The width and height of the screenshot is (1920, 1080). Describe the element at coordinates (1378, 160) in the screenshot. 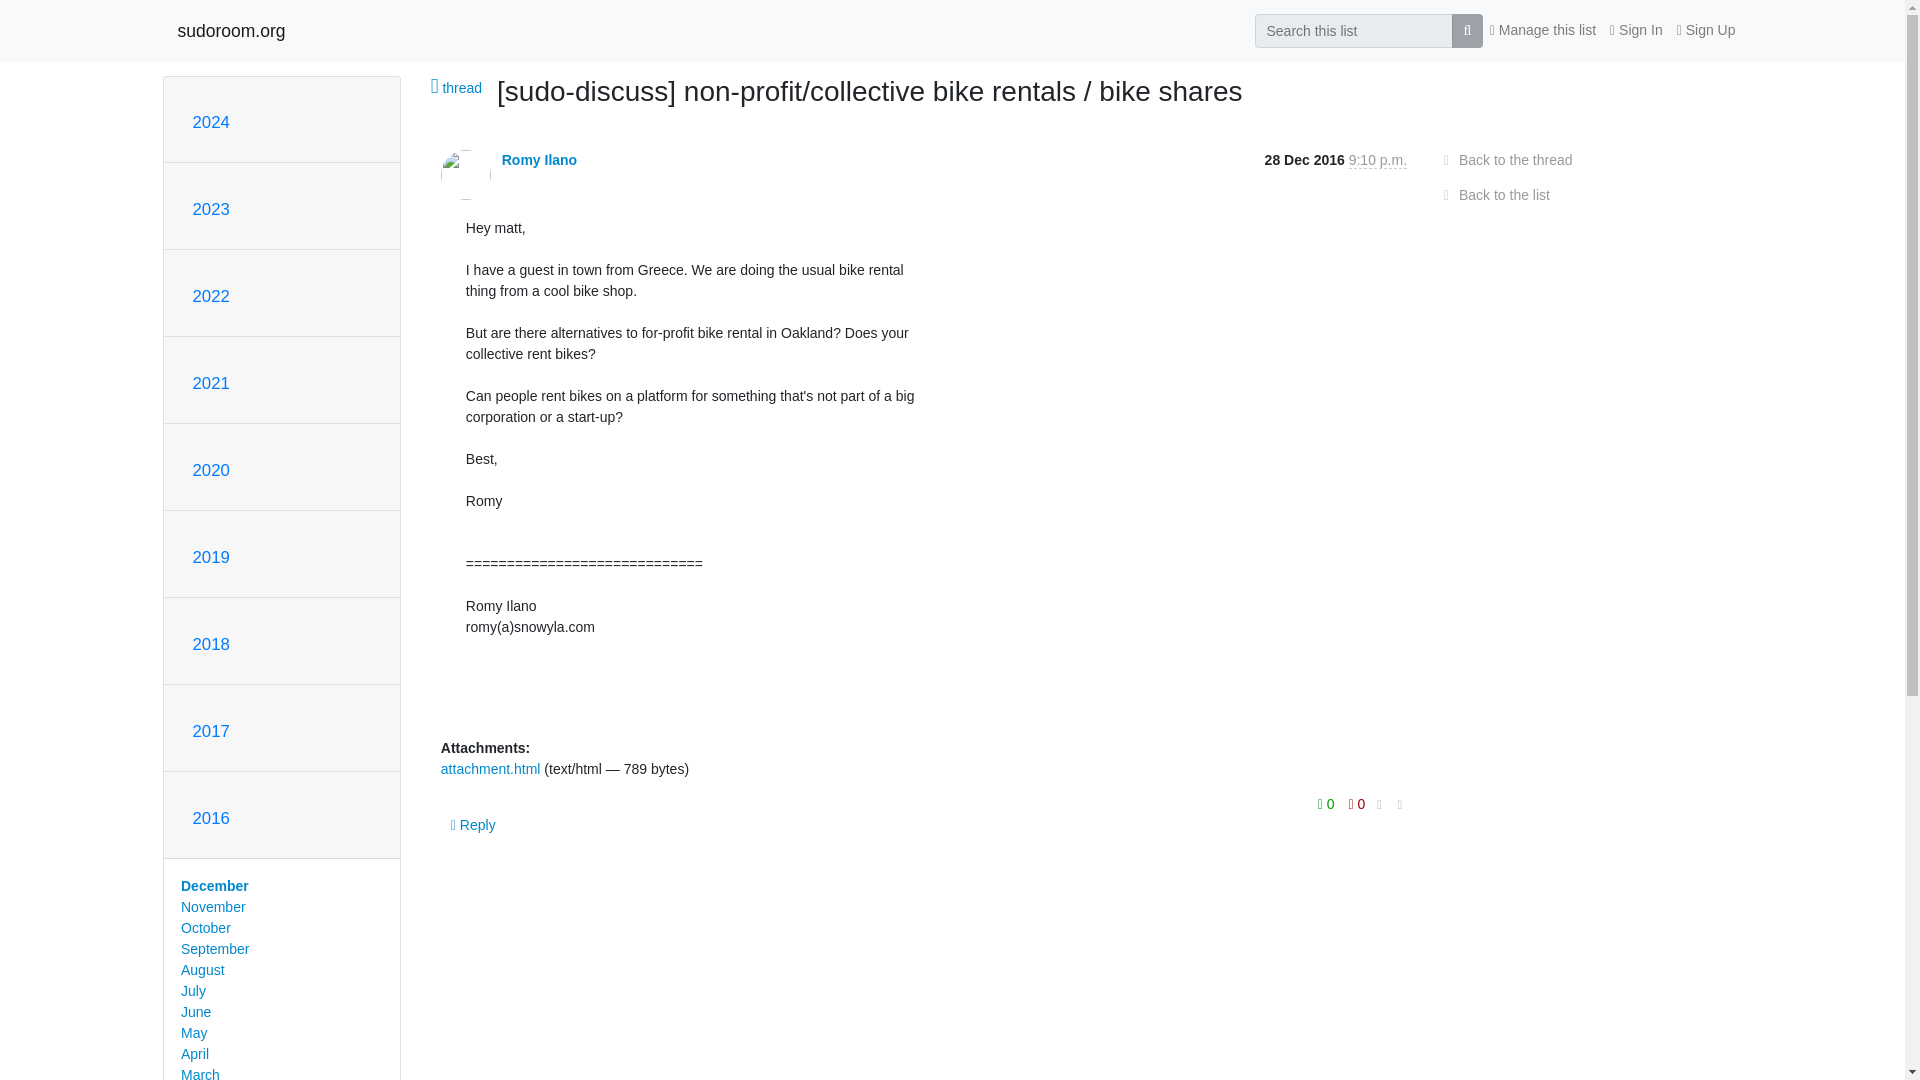

I see `Sender's time: Dec. 28, 2016, 9:10 p.m.` at that location.